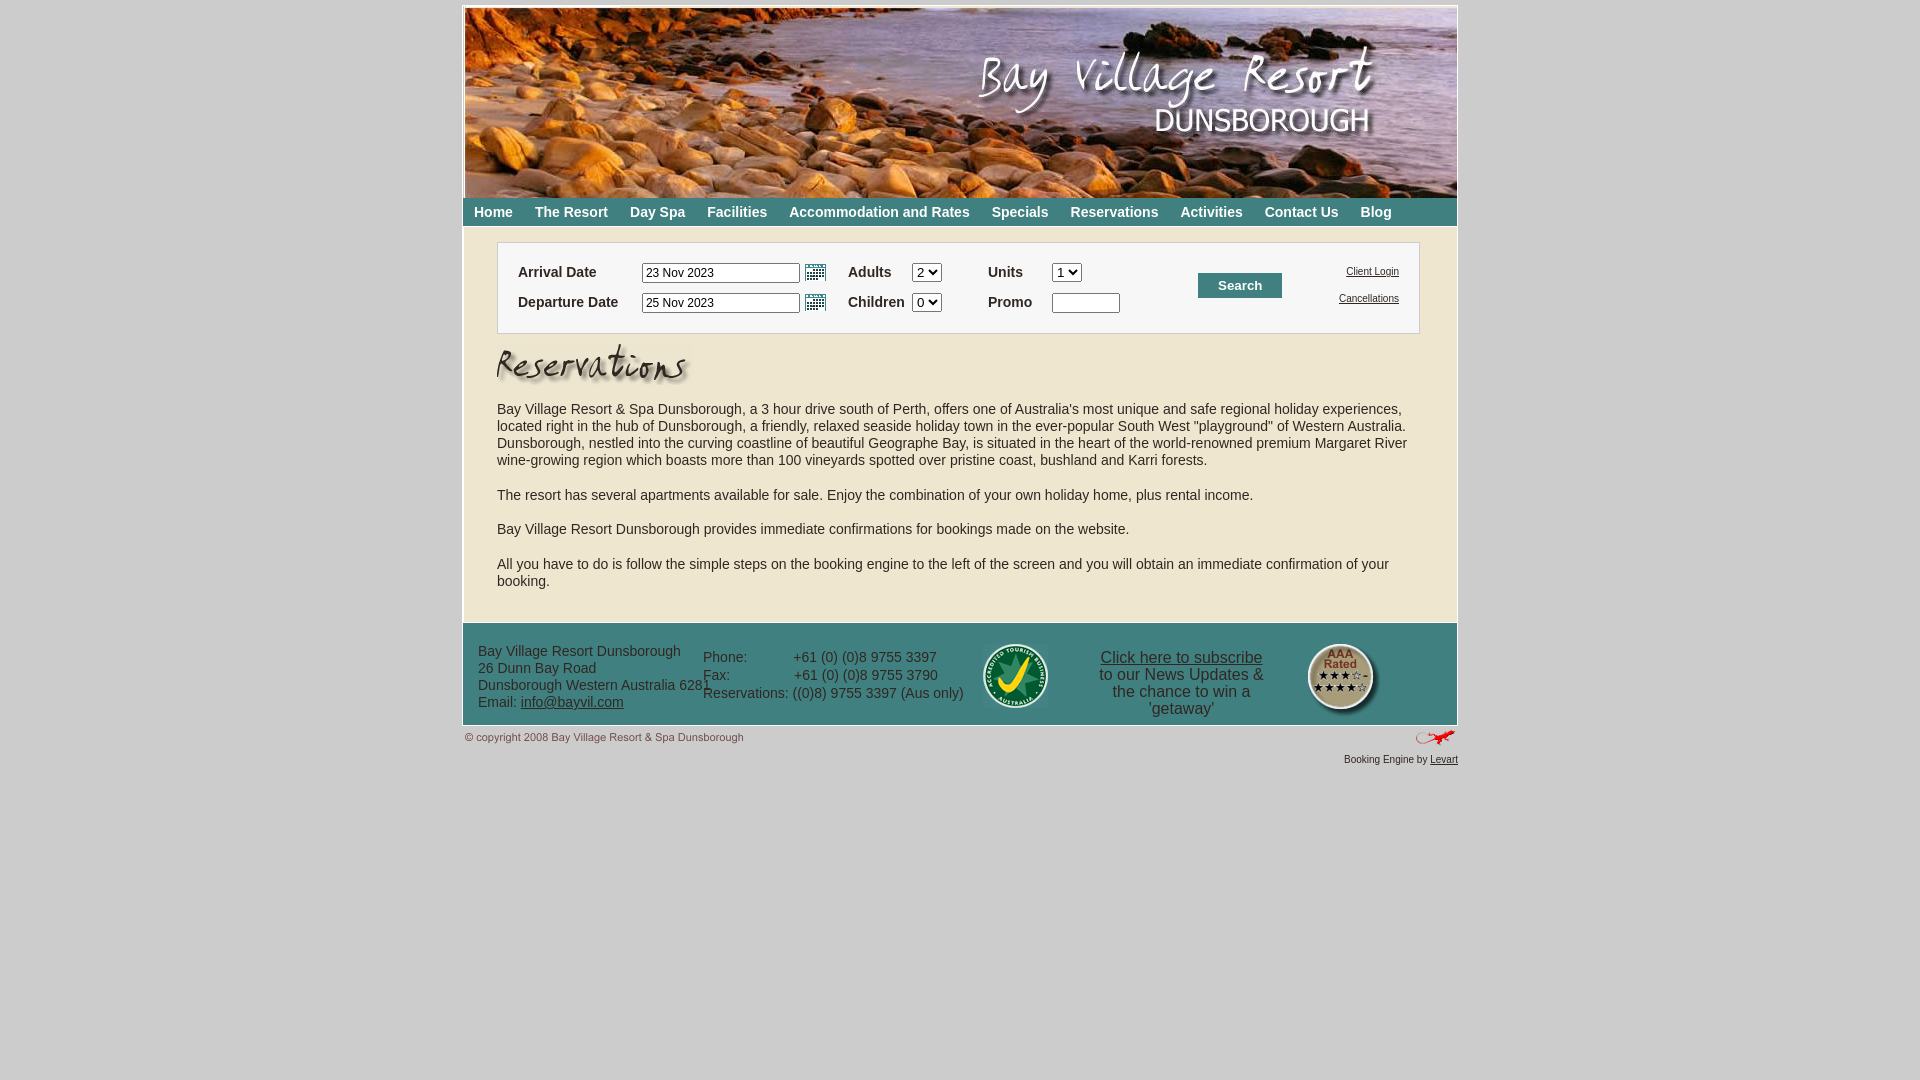 This screenshot has height=1080, width=1920. Describe the element at coordinates (1182, 658) in the screenshot. I see `Click here to subscribe` at that location.